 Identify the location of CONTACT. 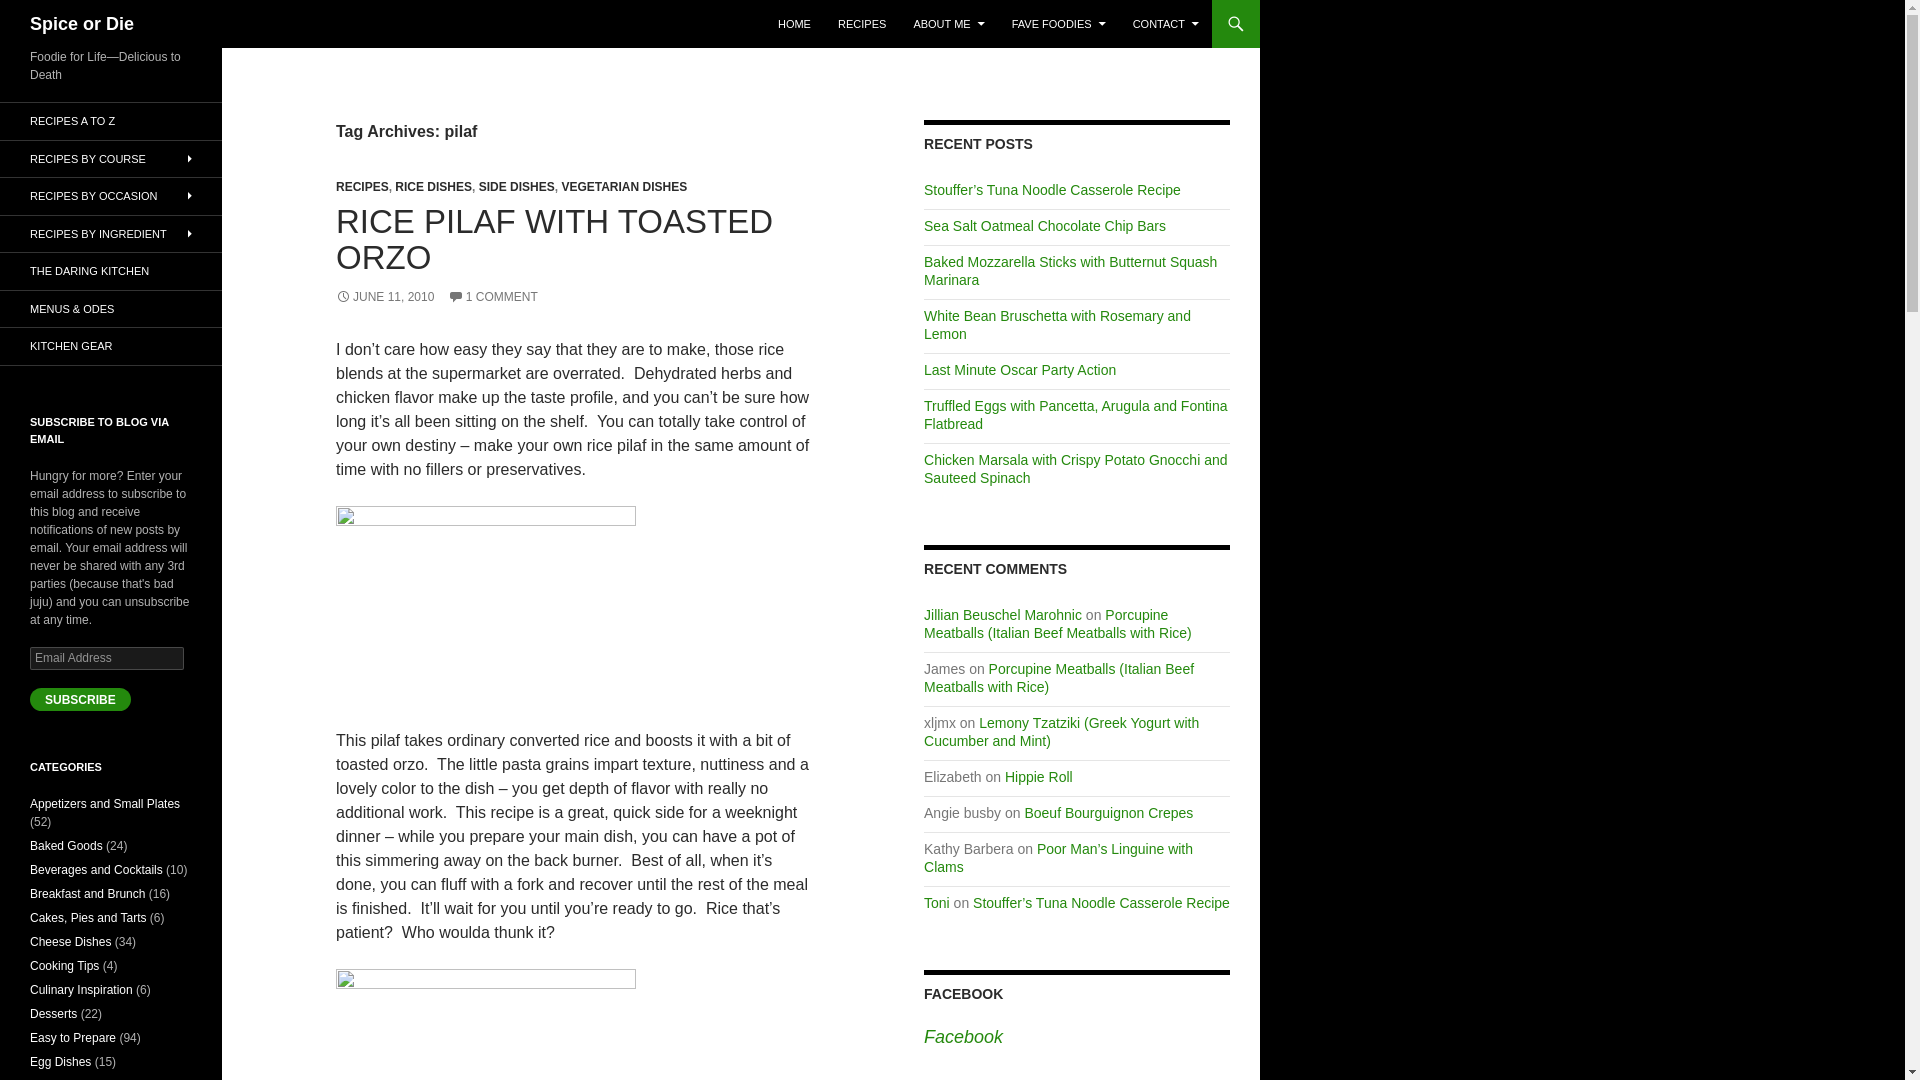
(1166, 24).